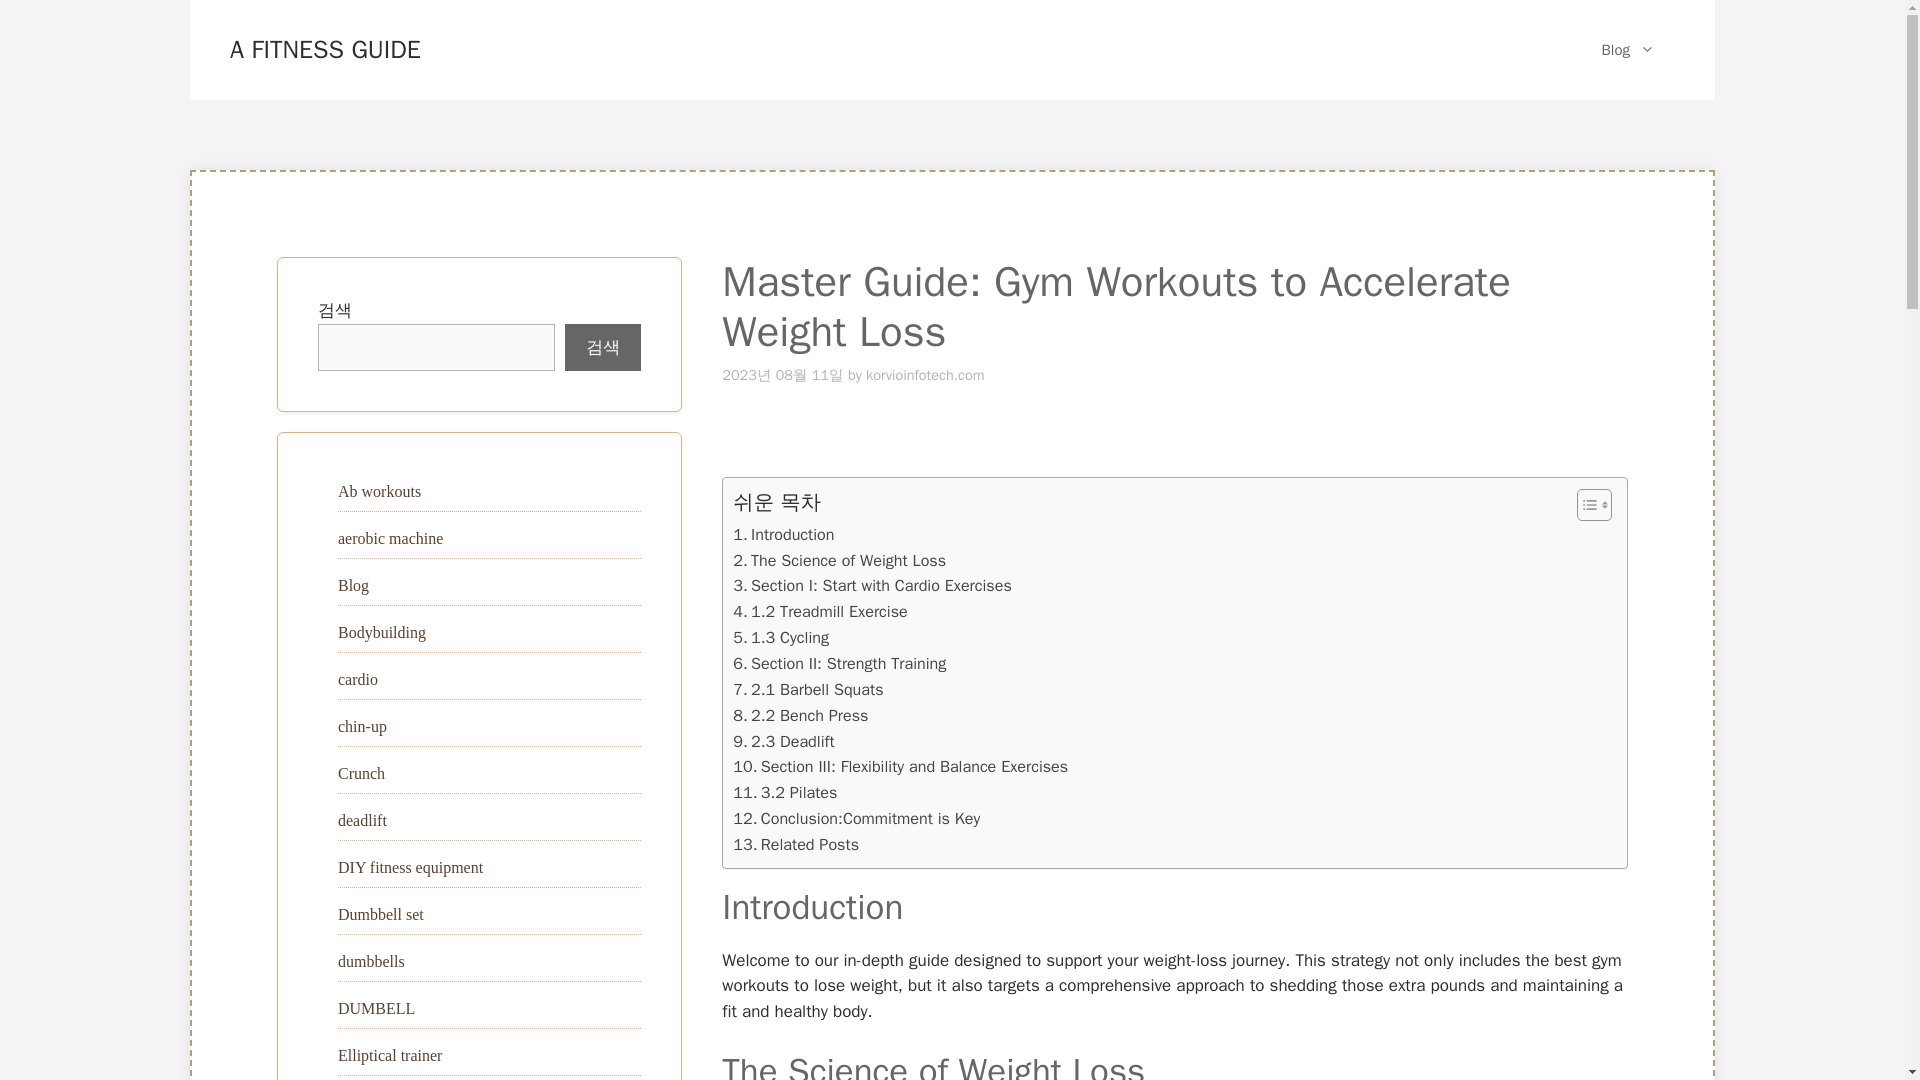  What do you see at coordinates (378, 491) in the screenshot?
I see `Ab workouts` at bounding box center [378, 491].